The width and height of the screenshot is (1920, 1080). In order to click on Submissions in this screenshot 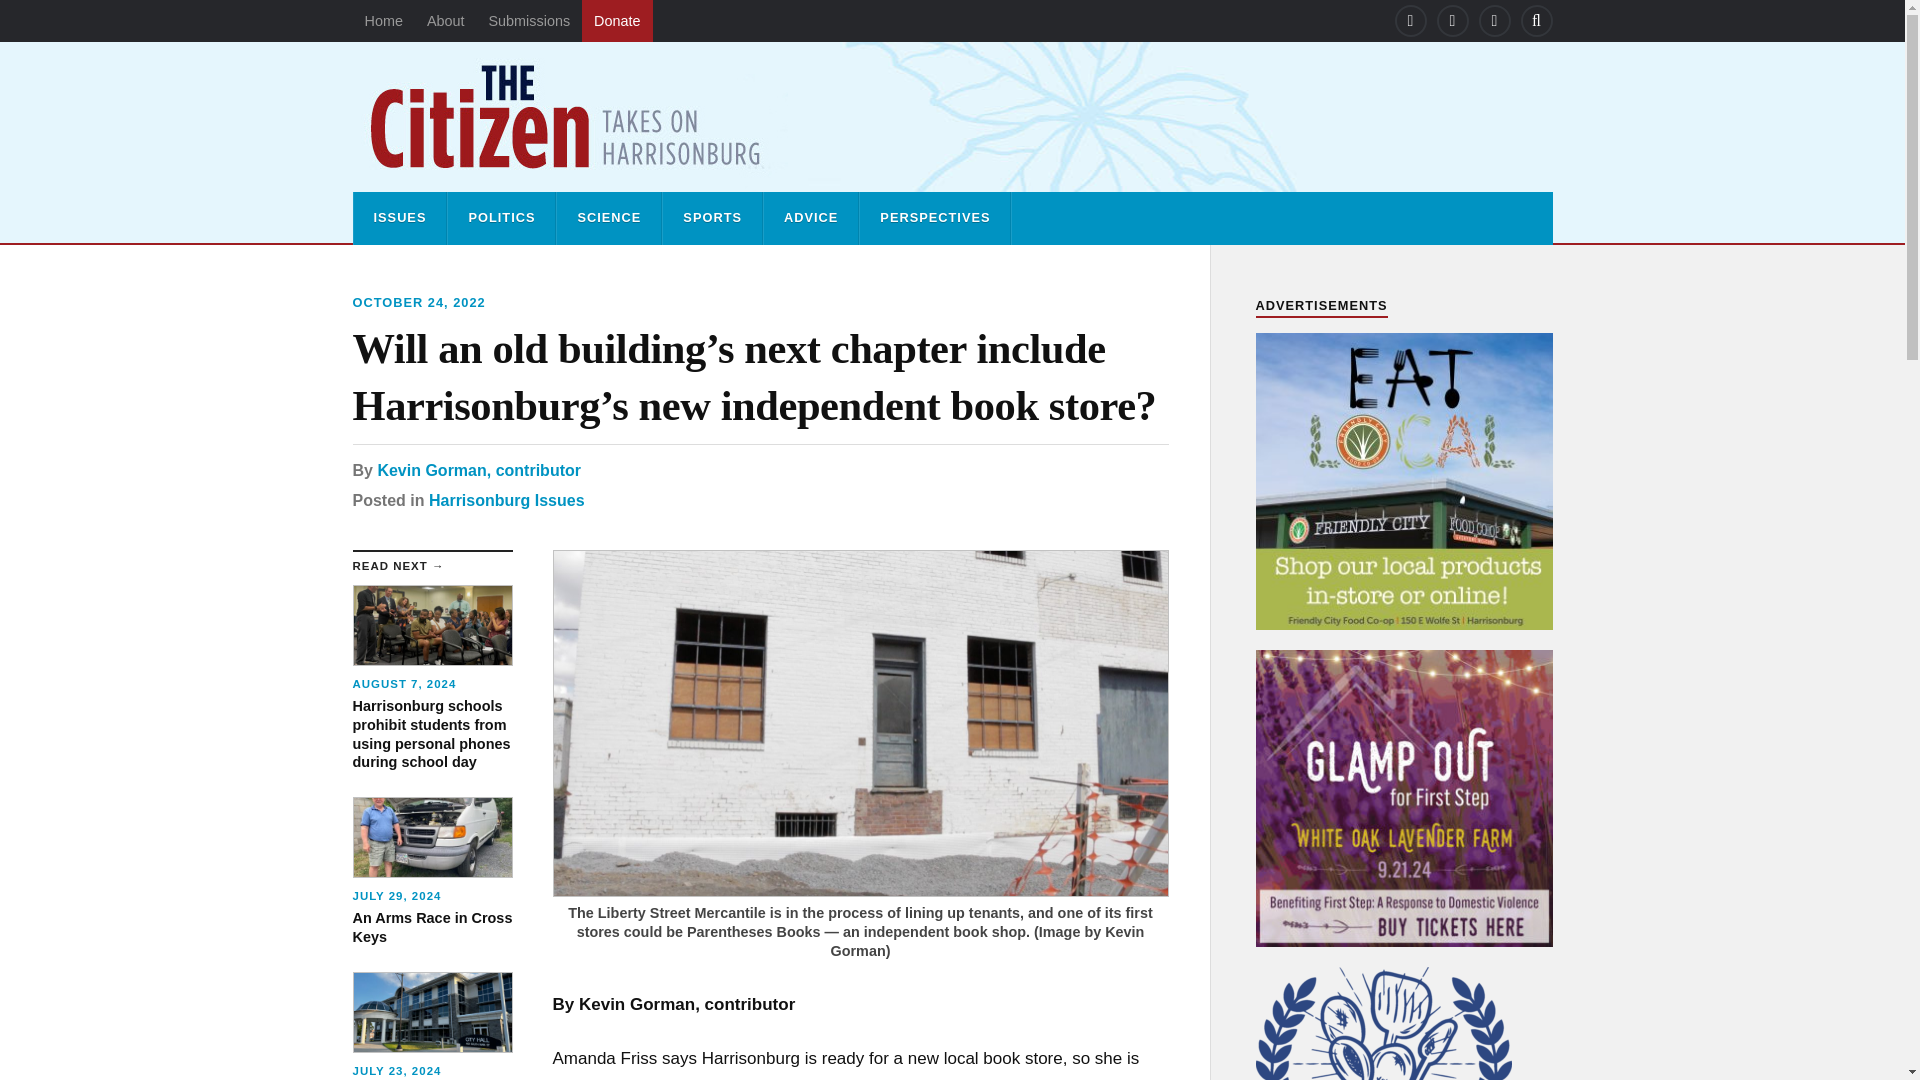, I will do `click(528, 21)`.